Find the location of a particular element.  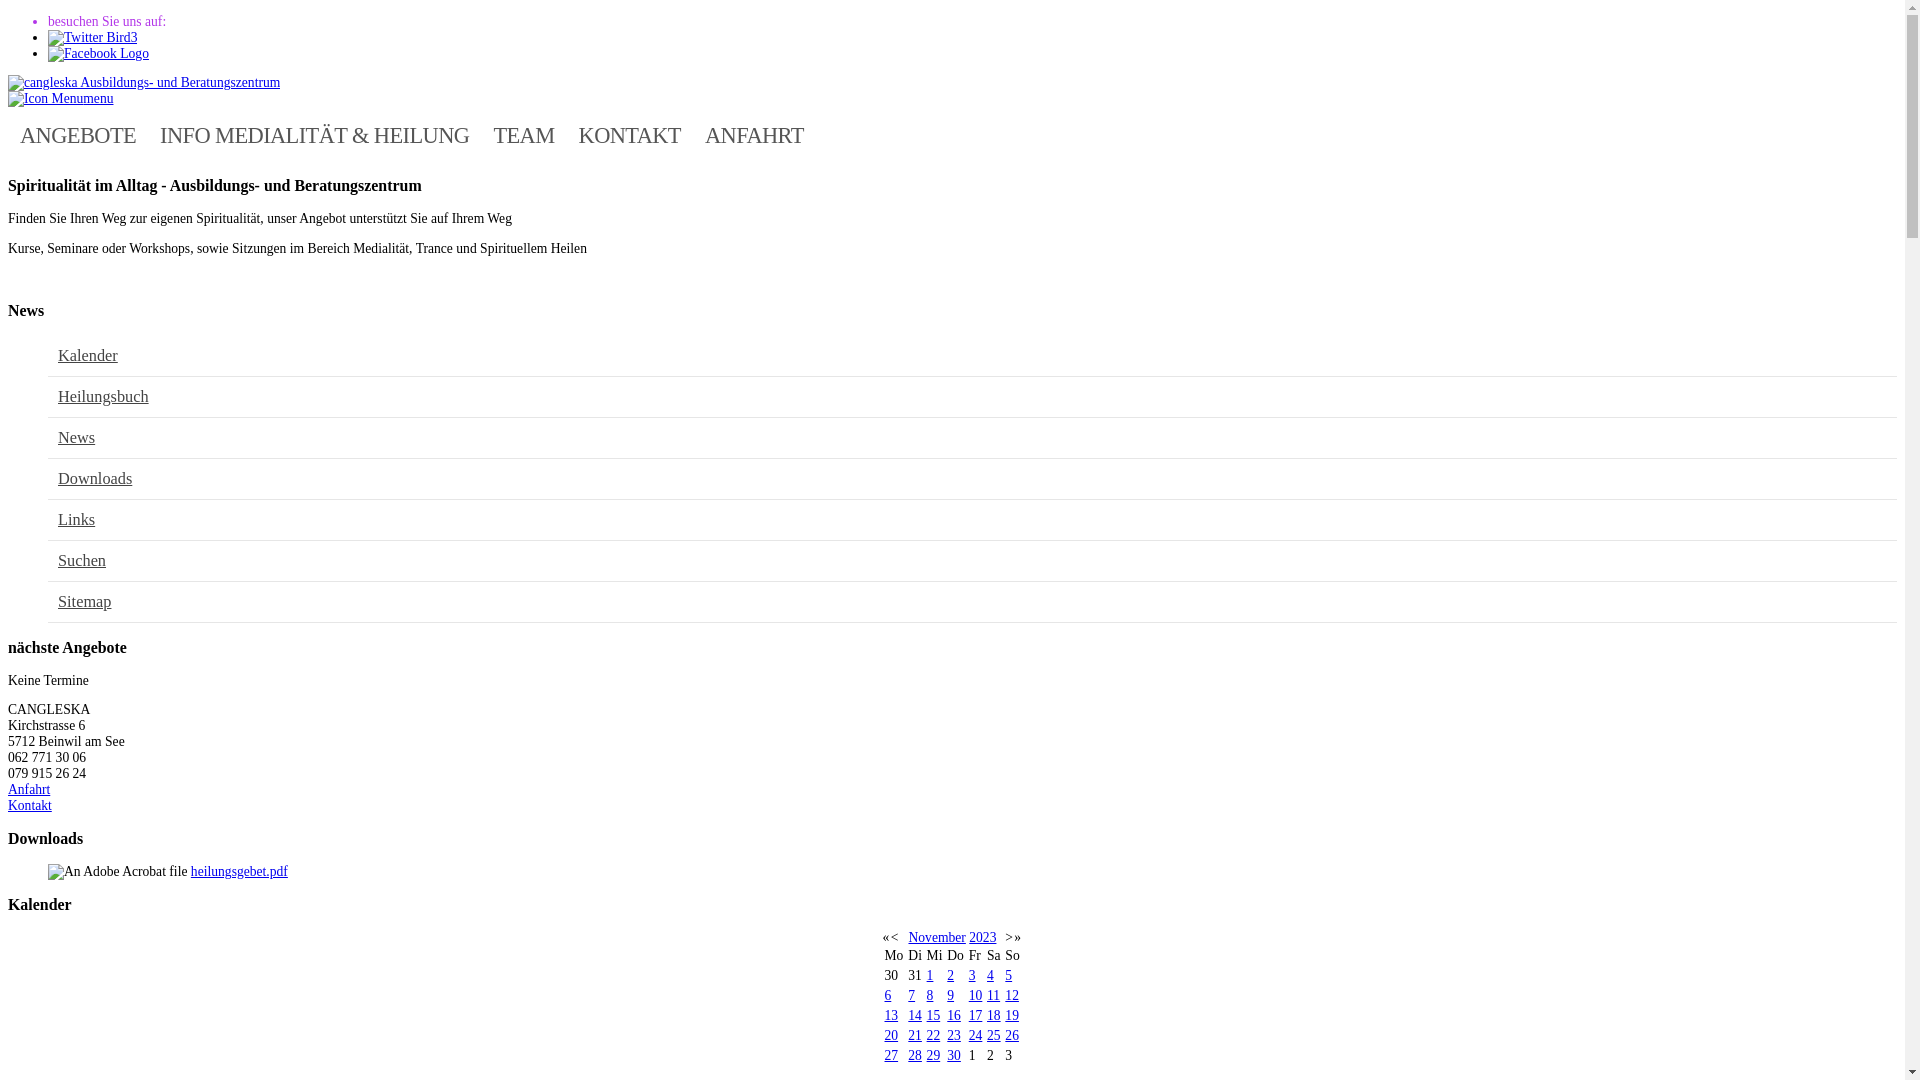

Kalender is located at coordinates (88, 356).